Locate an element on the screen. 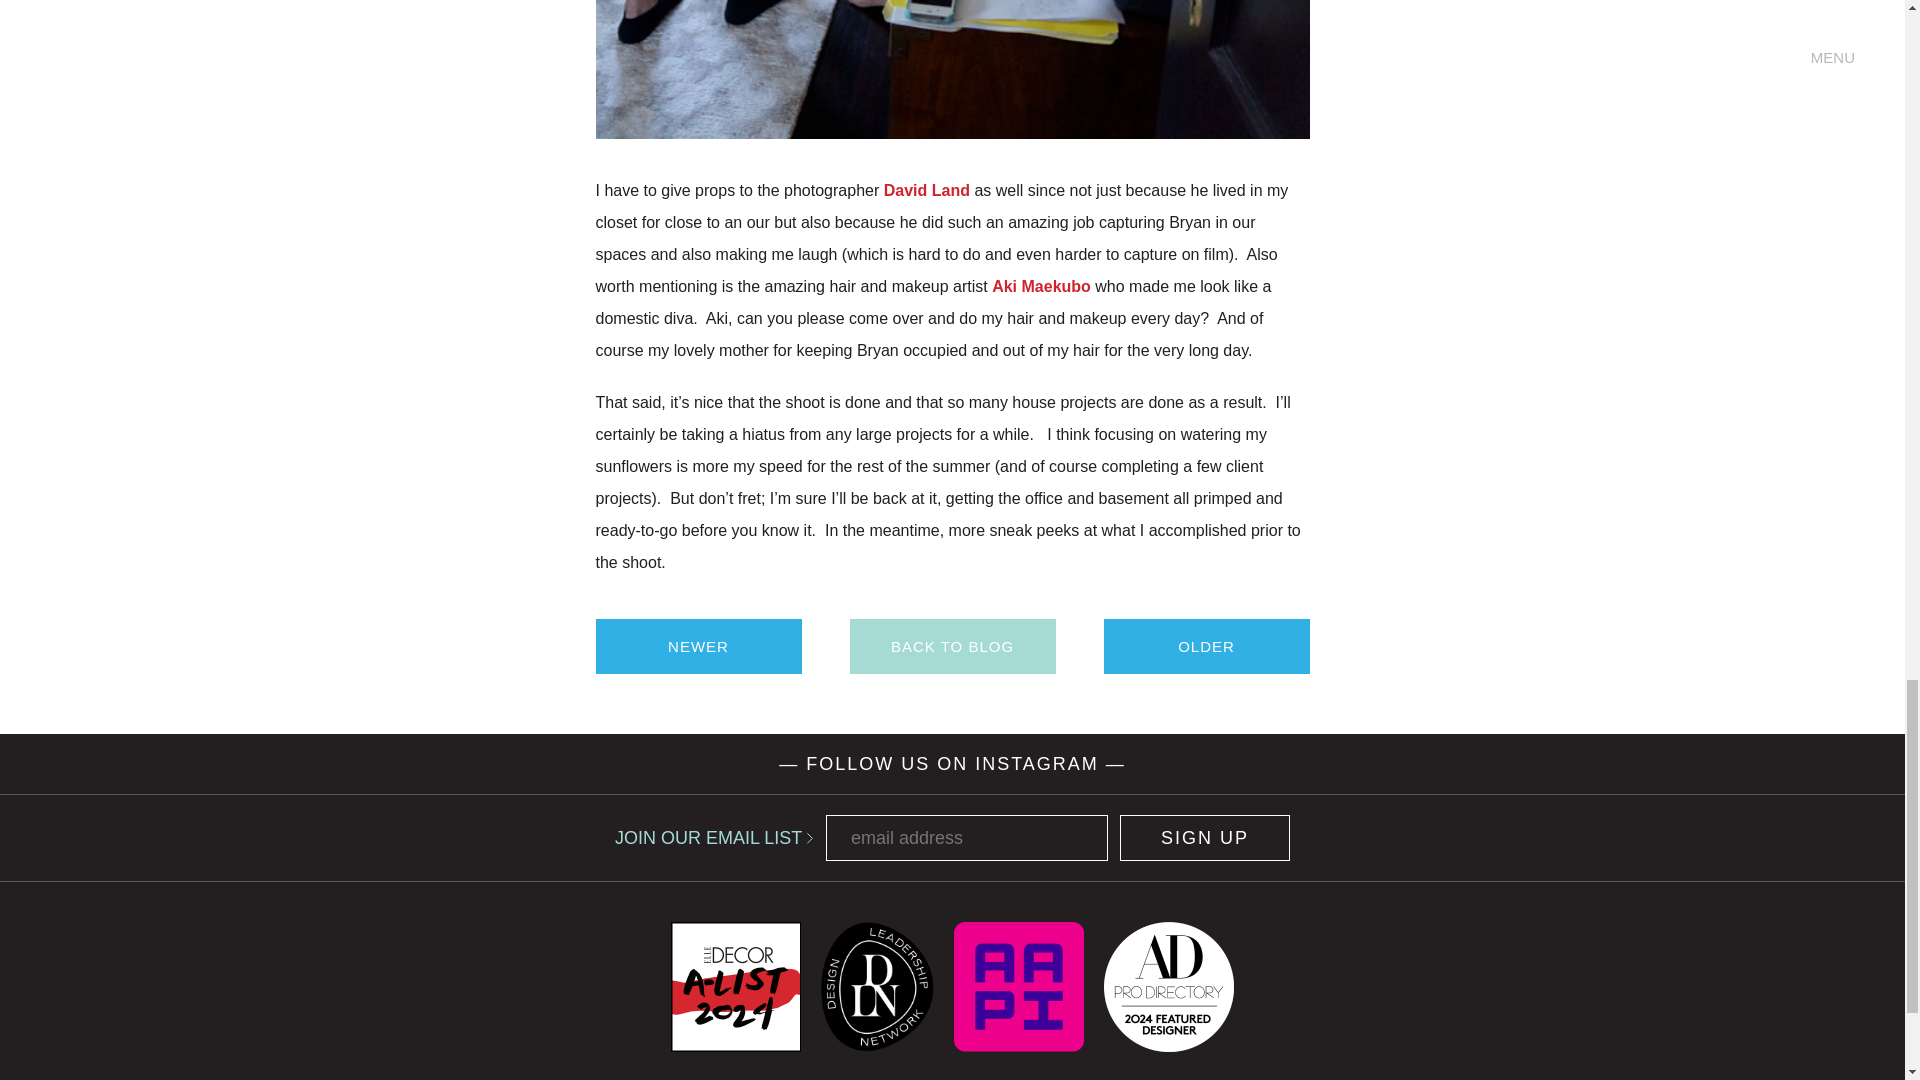 The image size is (1920, 1080). NEWER is located at coordinates (698, 646).